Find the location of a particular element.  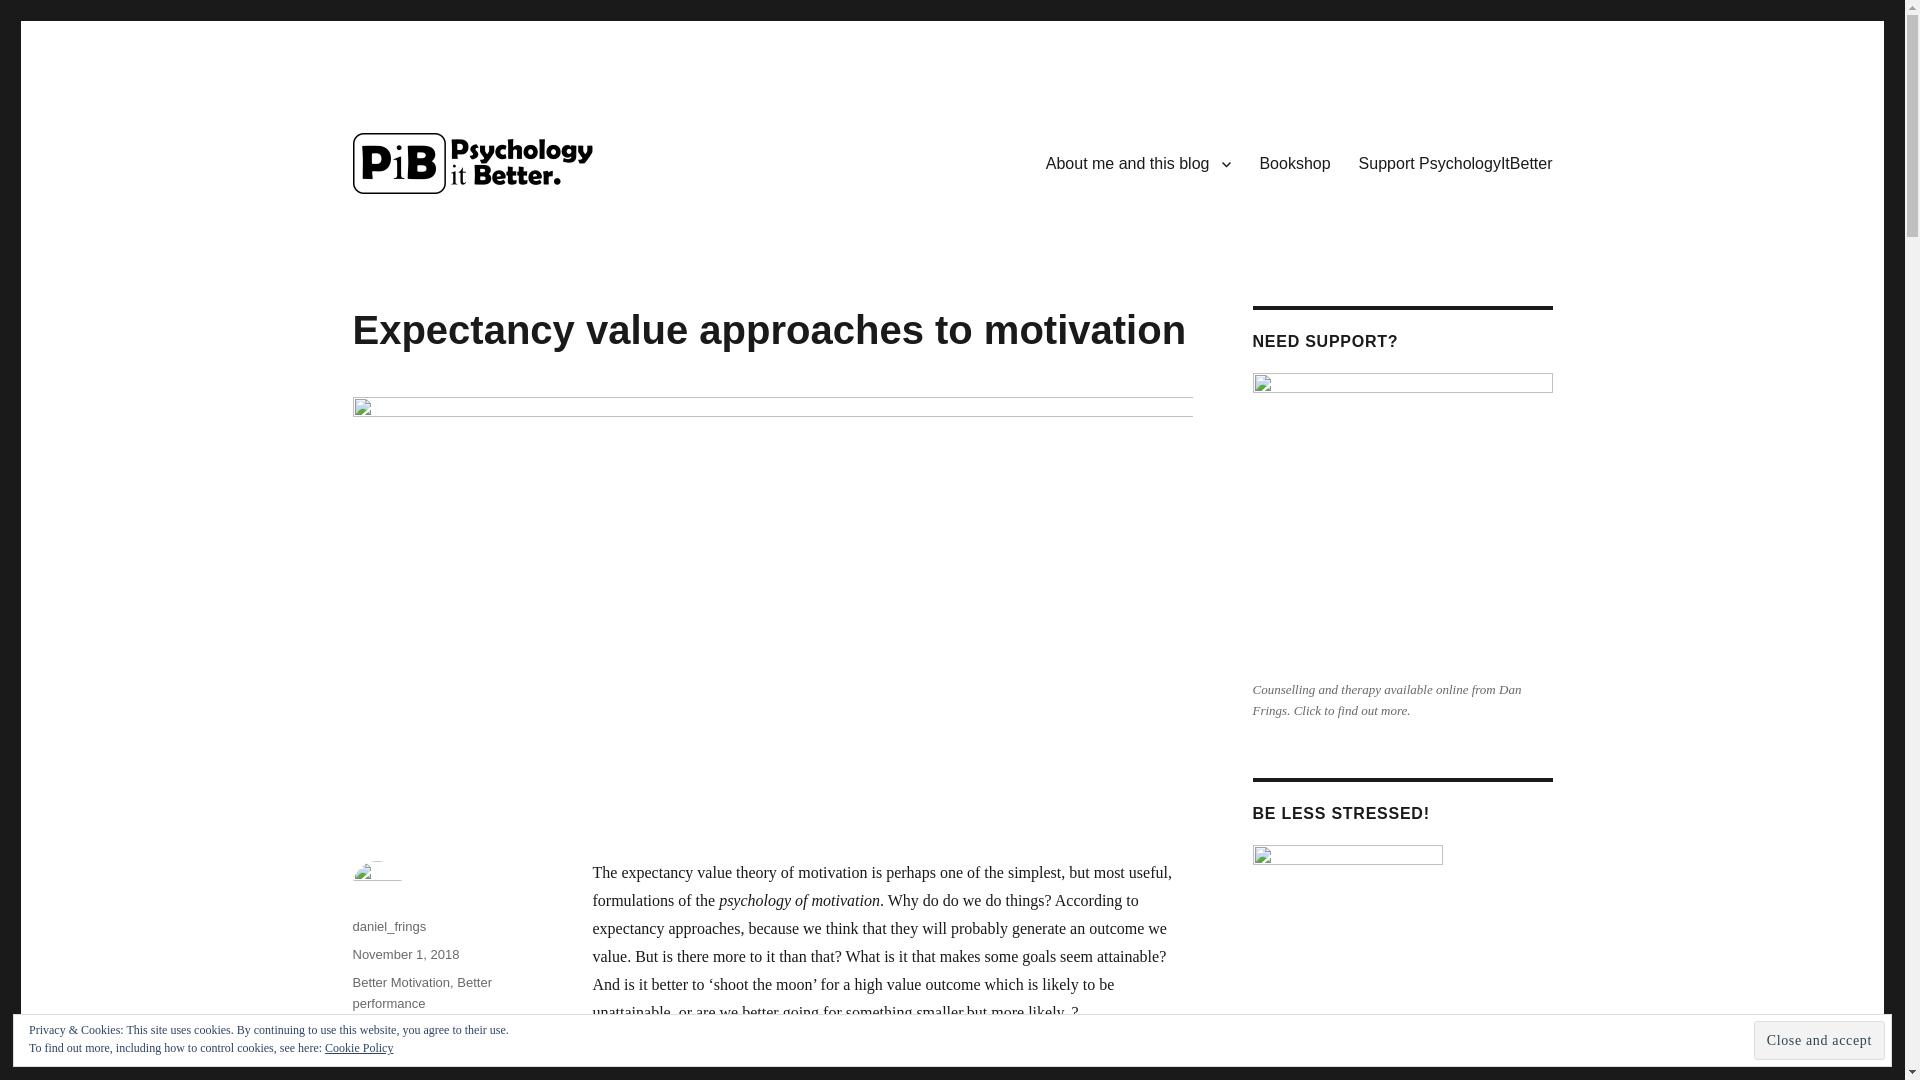

About me and this blog is located at coordinates (1139, 162).